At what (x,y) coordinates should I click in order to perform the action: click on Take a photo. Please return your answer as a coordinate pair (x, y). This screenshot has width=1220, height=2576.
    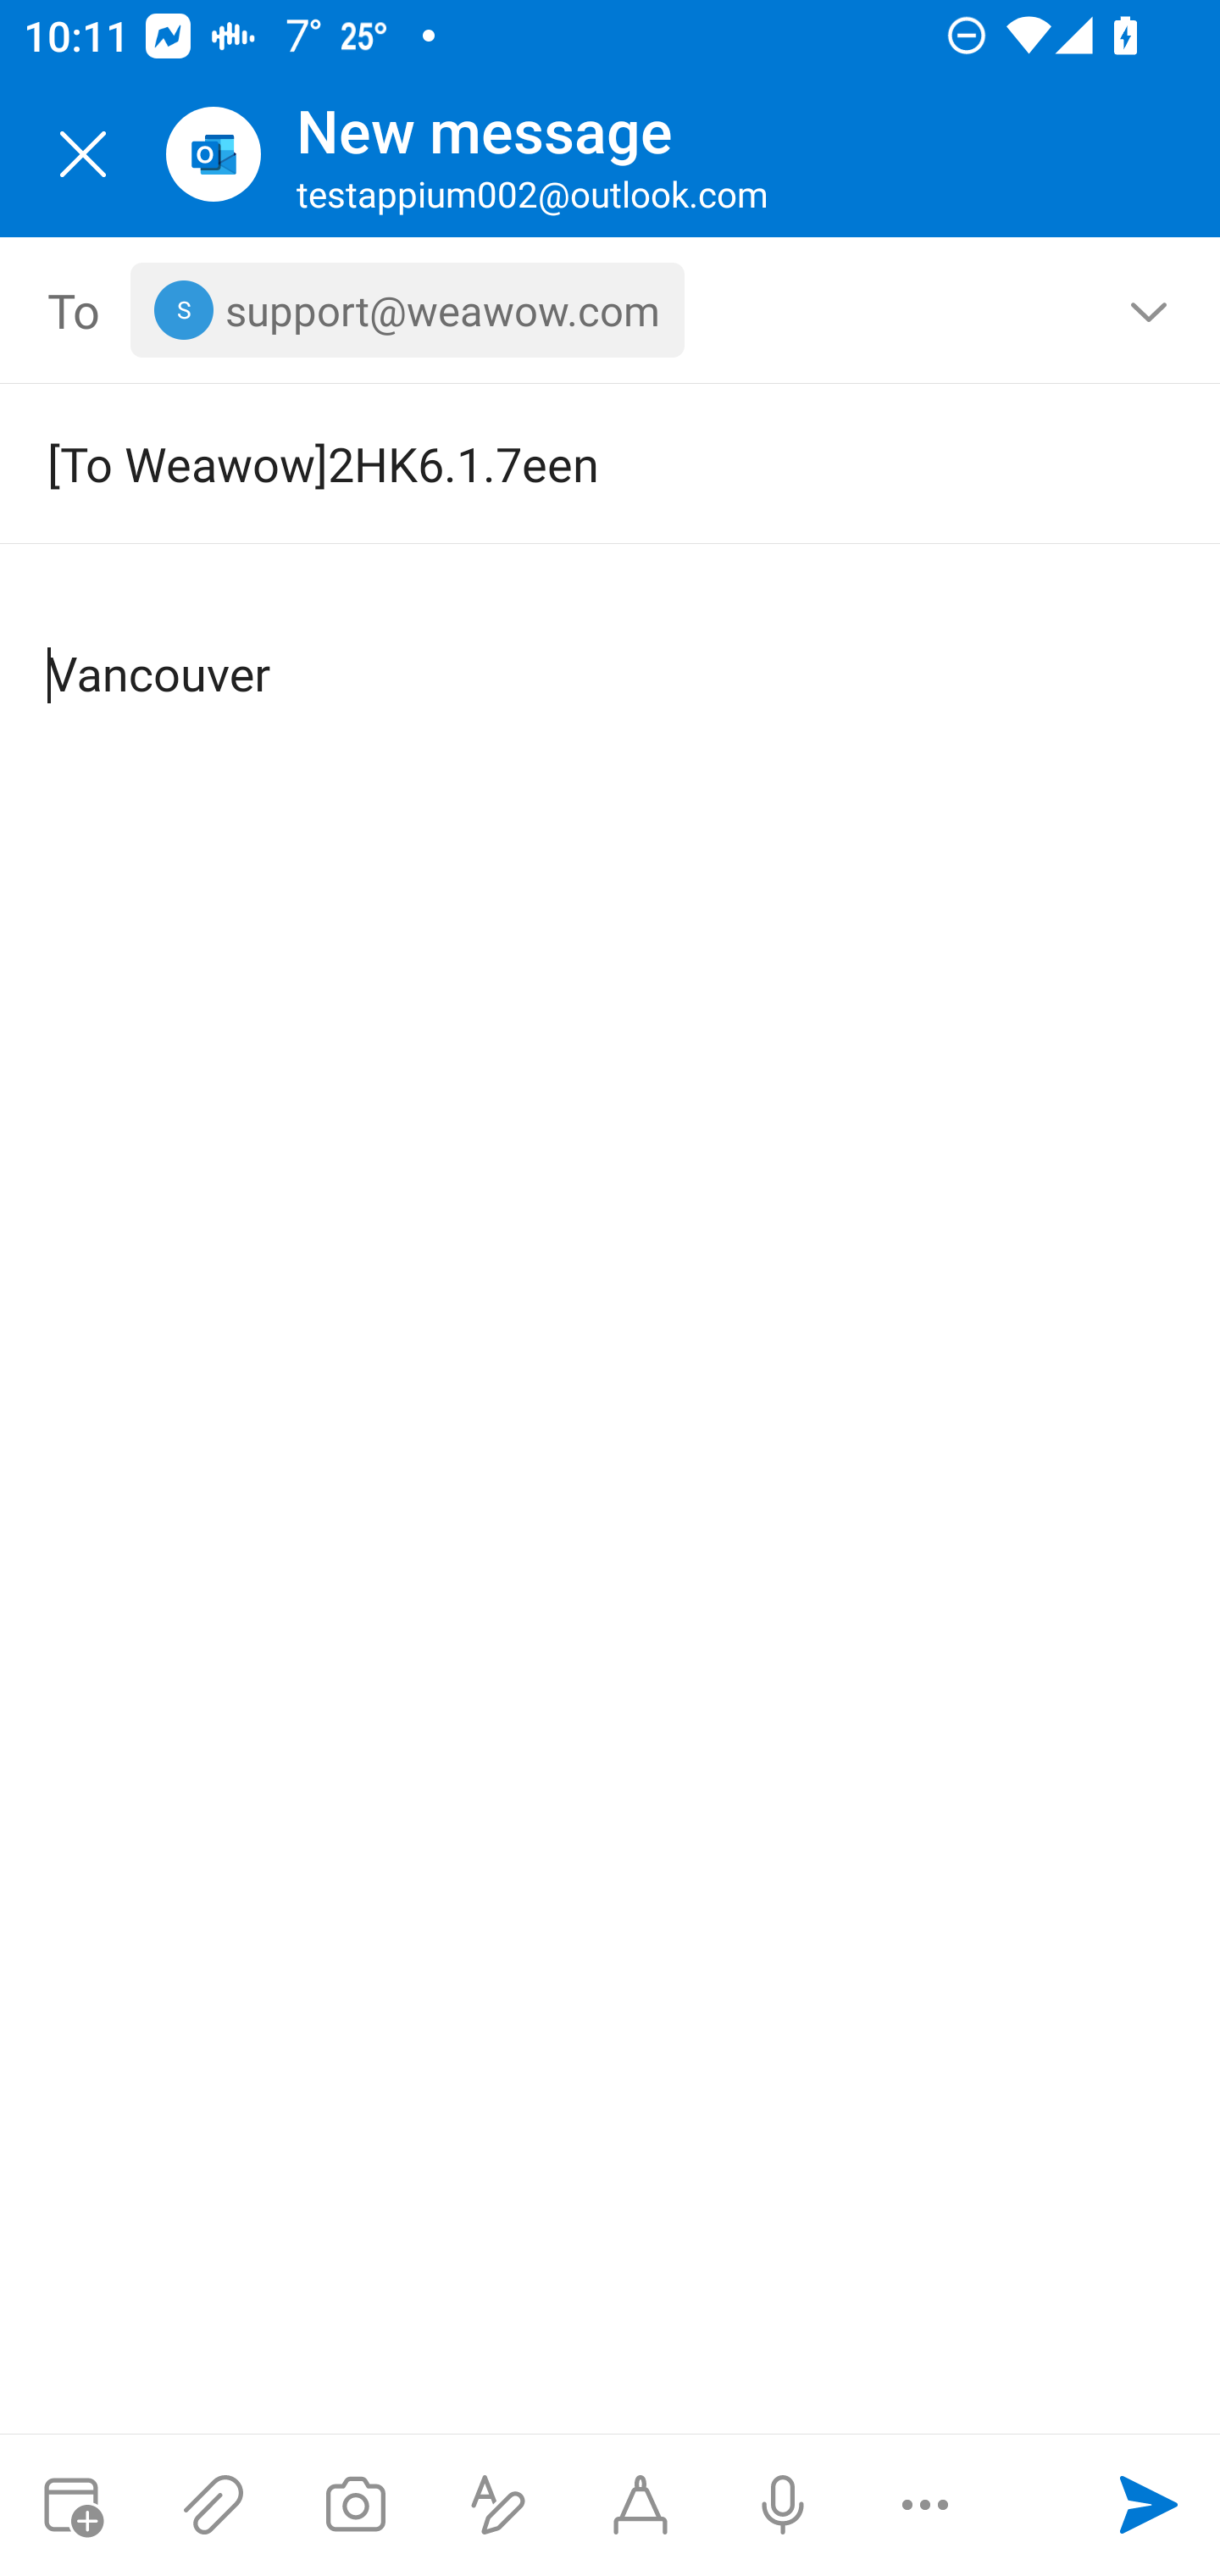
    Looking at the image, I should click on (355, 2505).